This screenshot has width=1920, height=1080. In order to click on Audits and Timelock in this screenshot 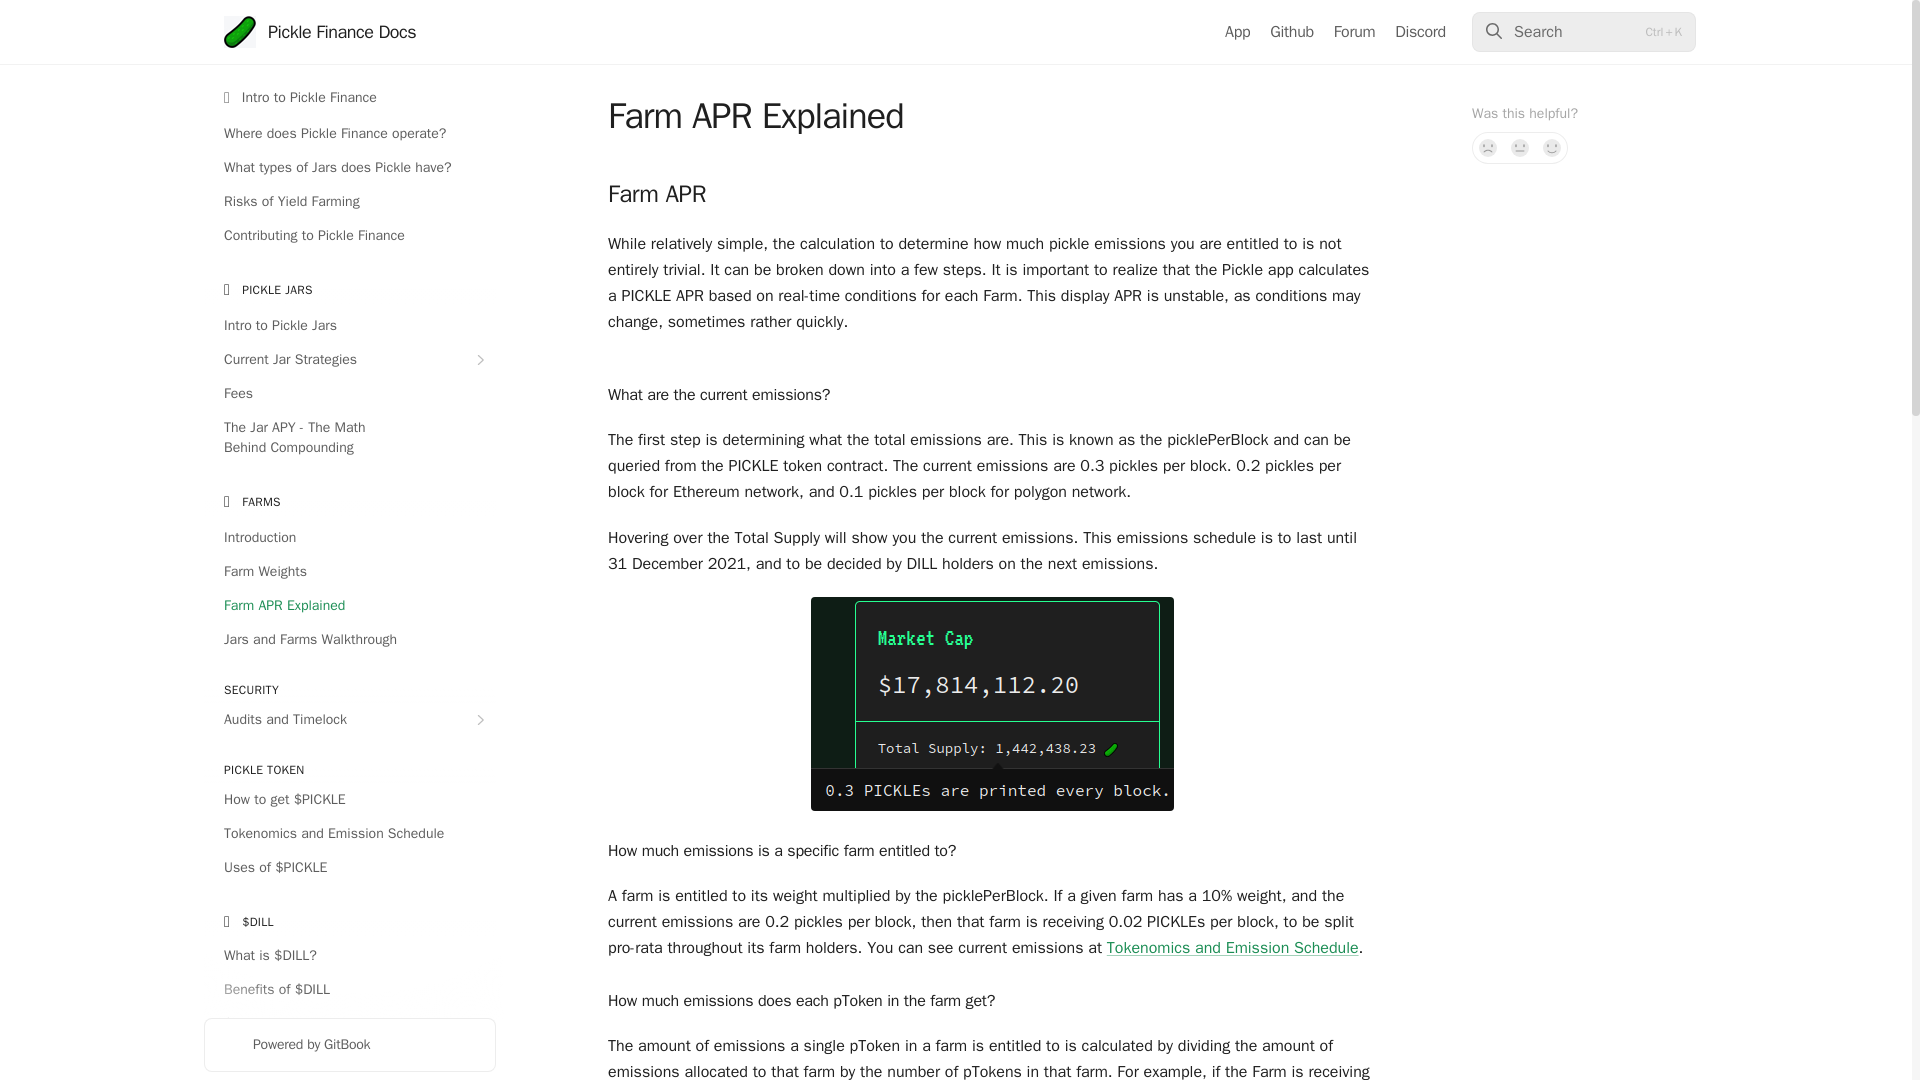, I will do `click(349, 720)`.